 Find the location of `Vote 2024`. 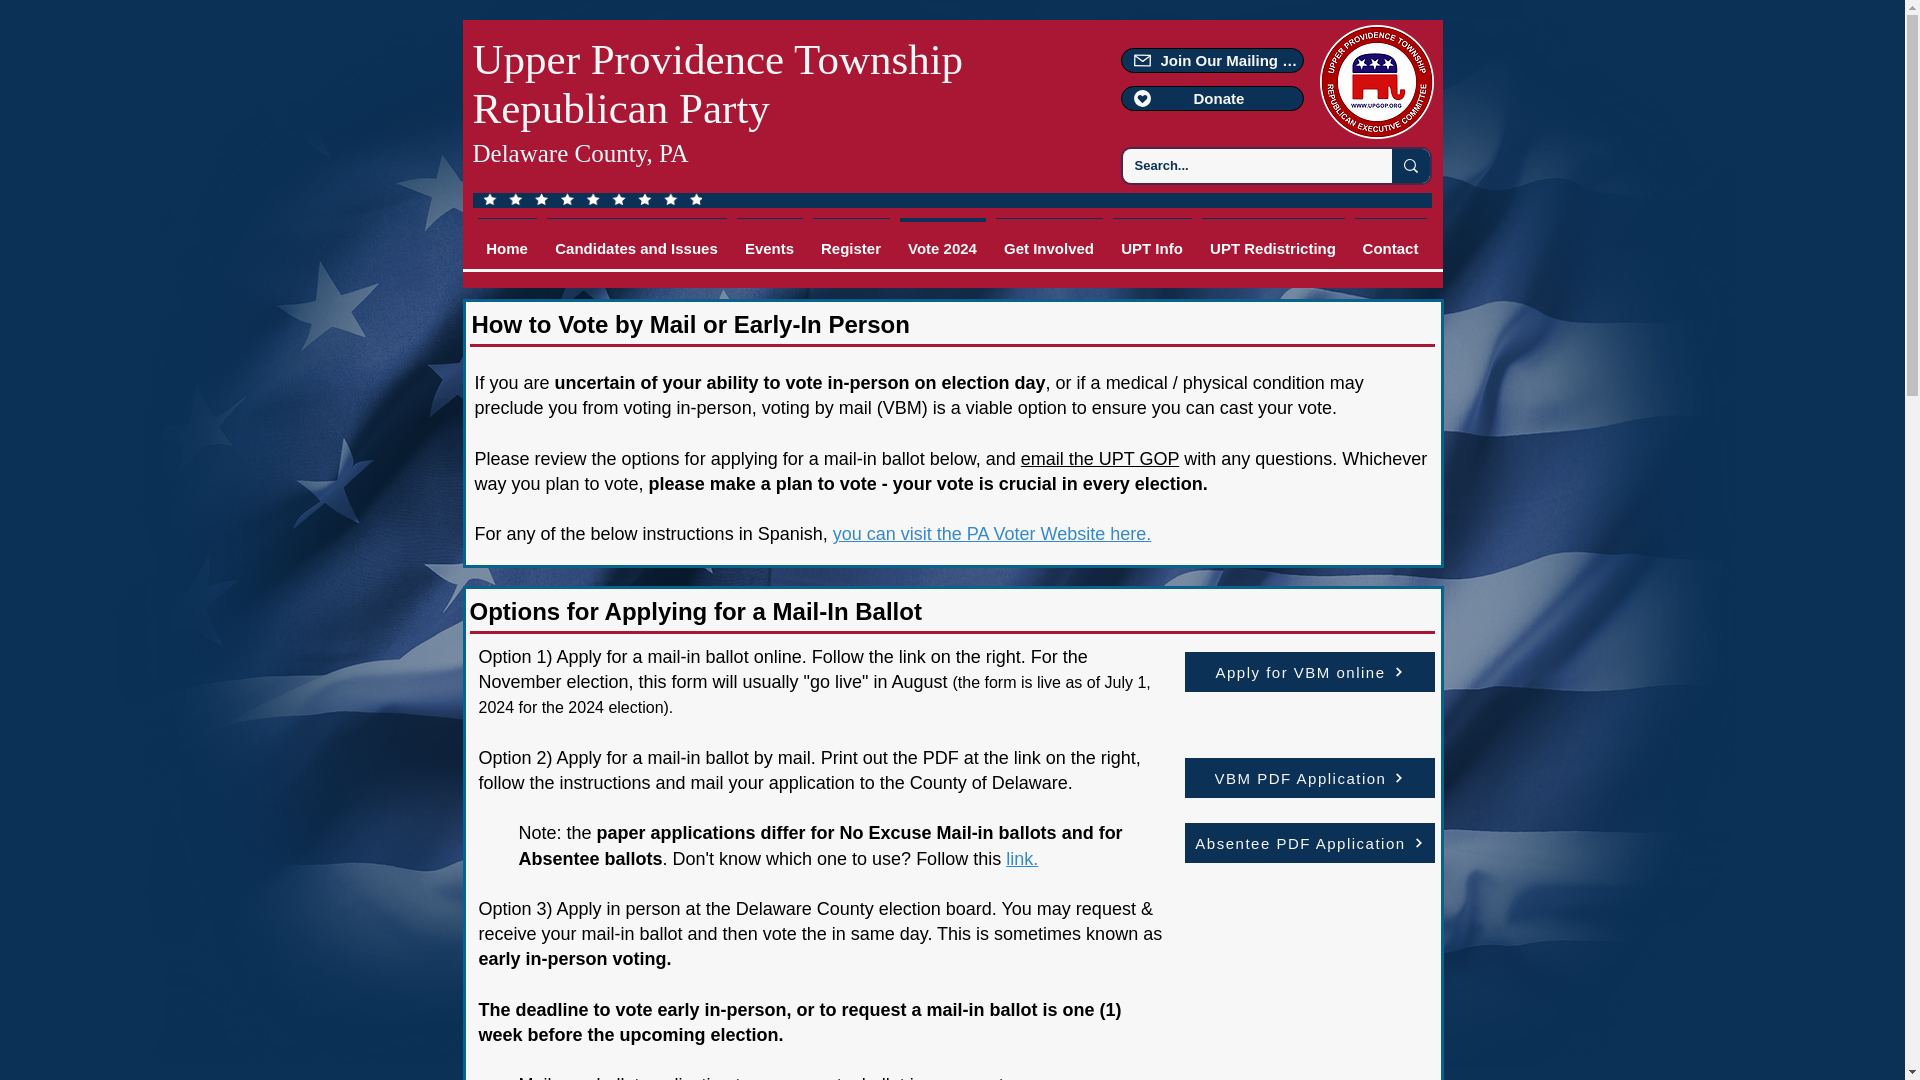

Vote 2024 is located at coordinates (942, 240).